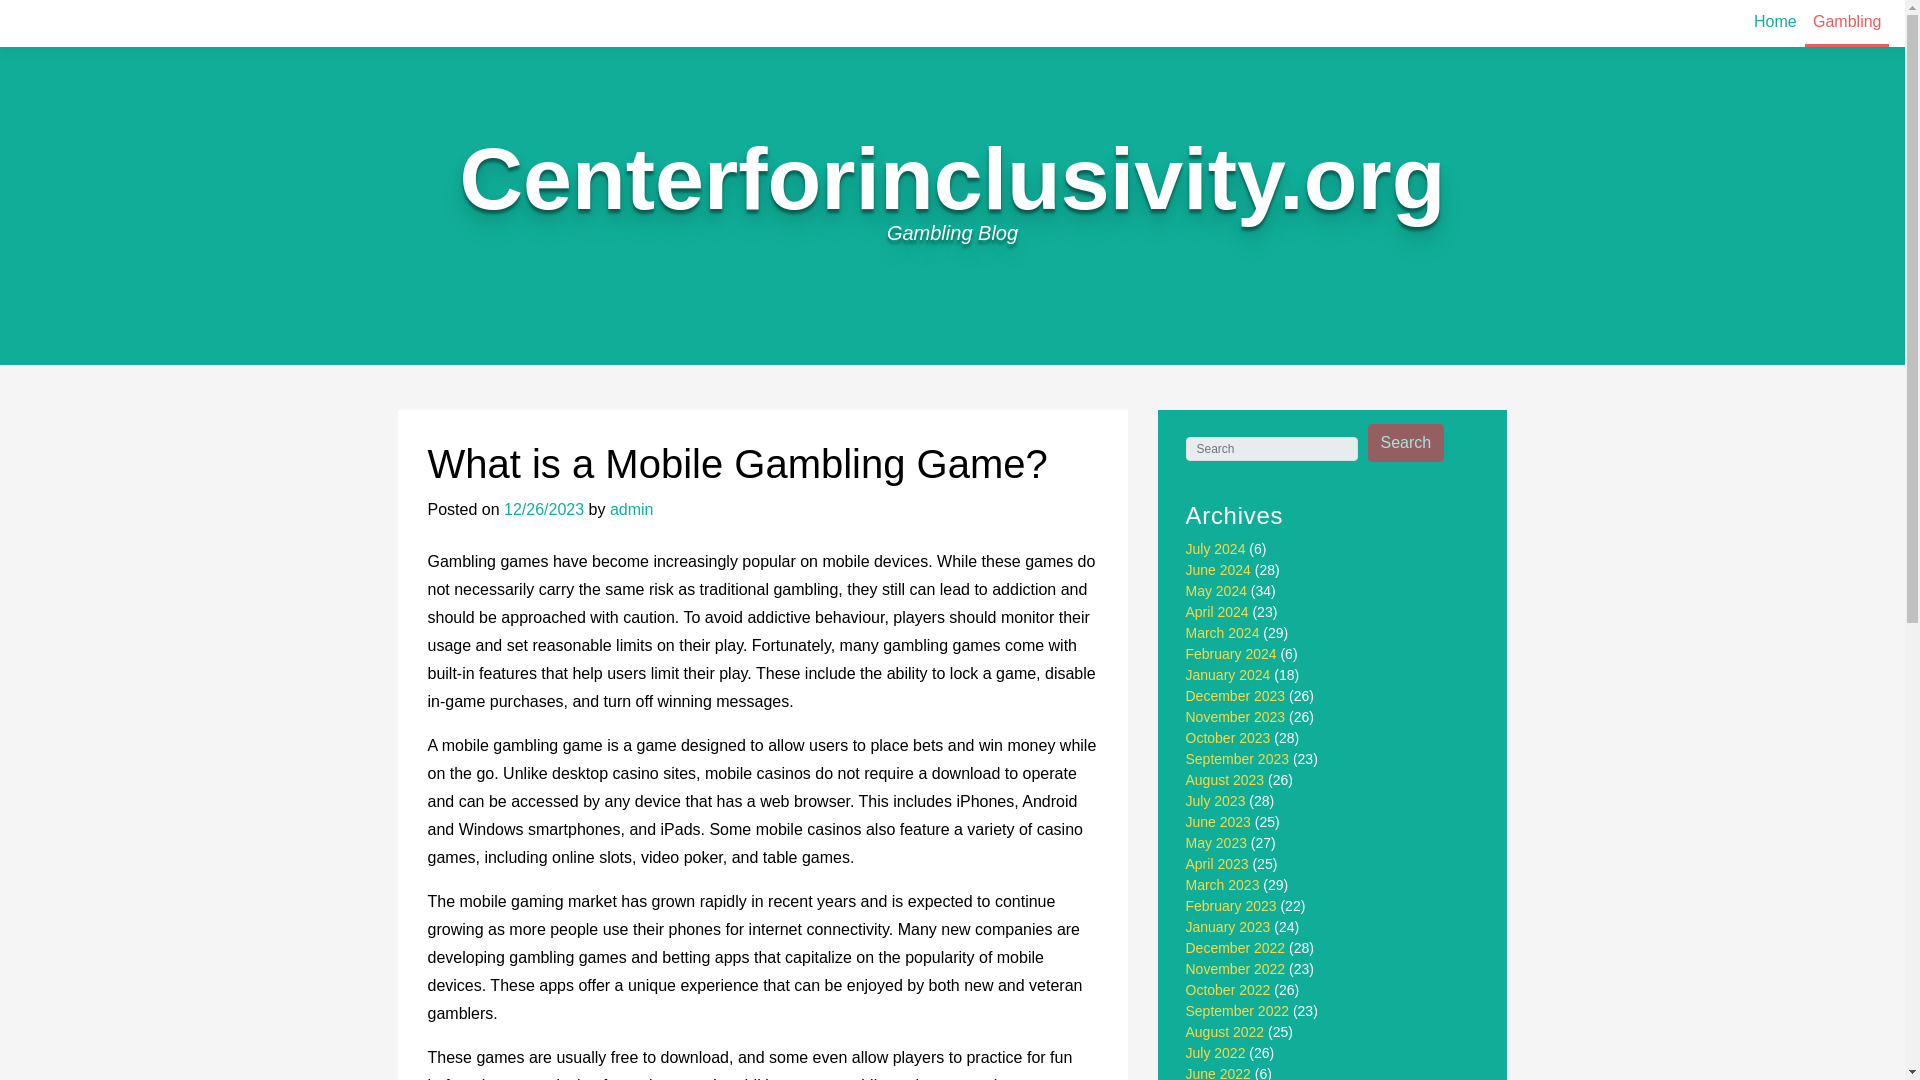 This screenshot has height=1080, width=1920. What do you see at coordinates (1216, 842) in the screenshot?
I see `May 2023` at bounding box center [1216, 842].